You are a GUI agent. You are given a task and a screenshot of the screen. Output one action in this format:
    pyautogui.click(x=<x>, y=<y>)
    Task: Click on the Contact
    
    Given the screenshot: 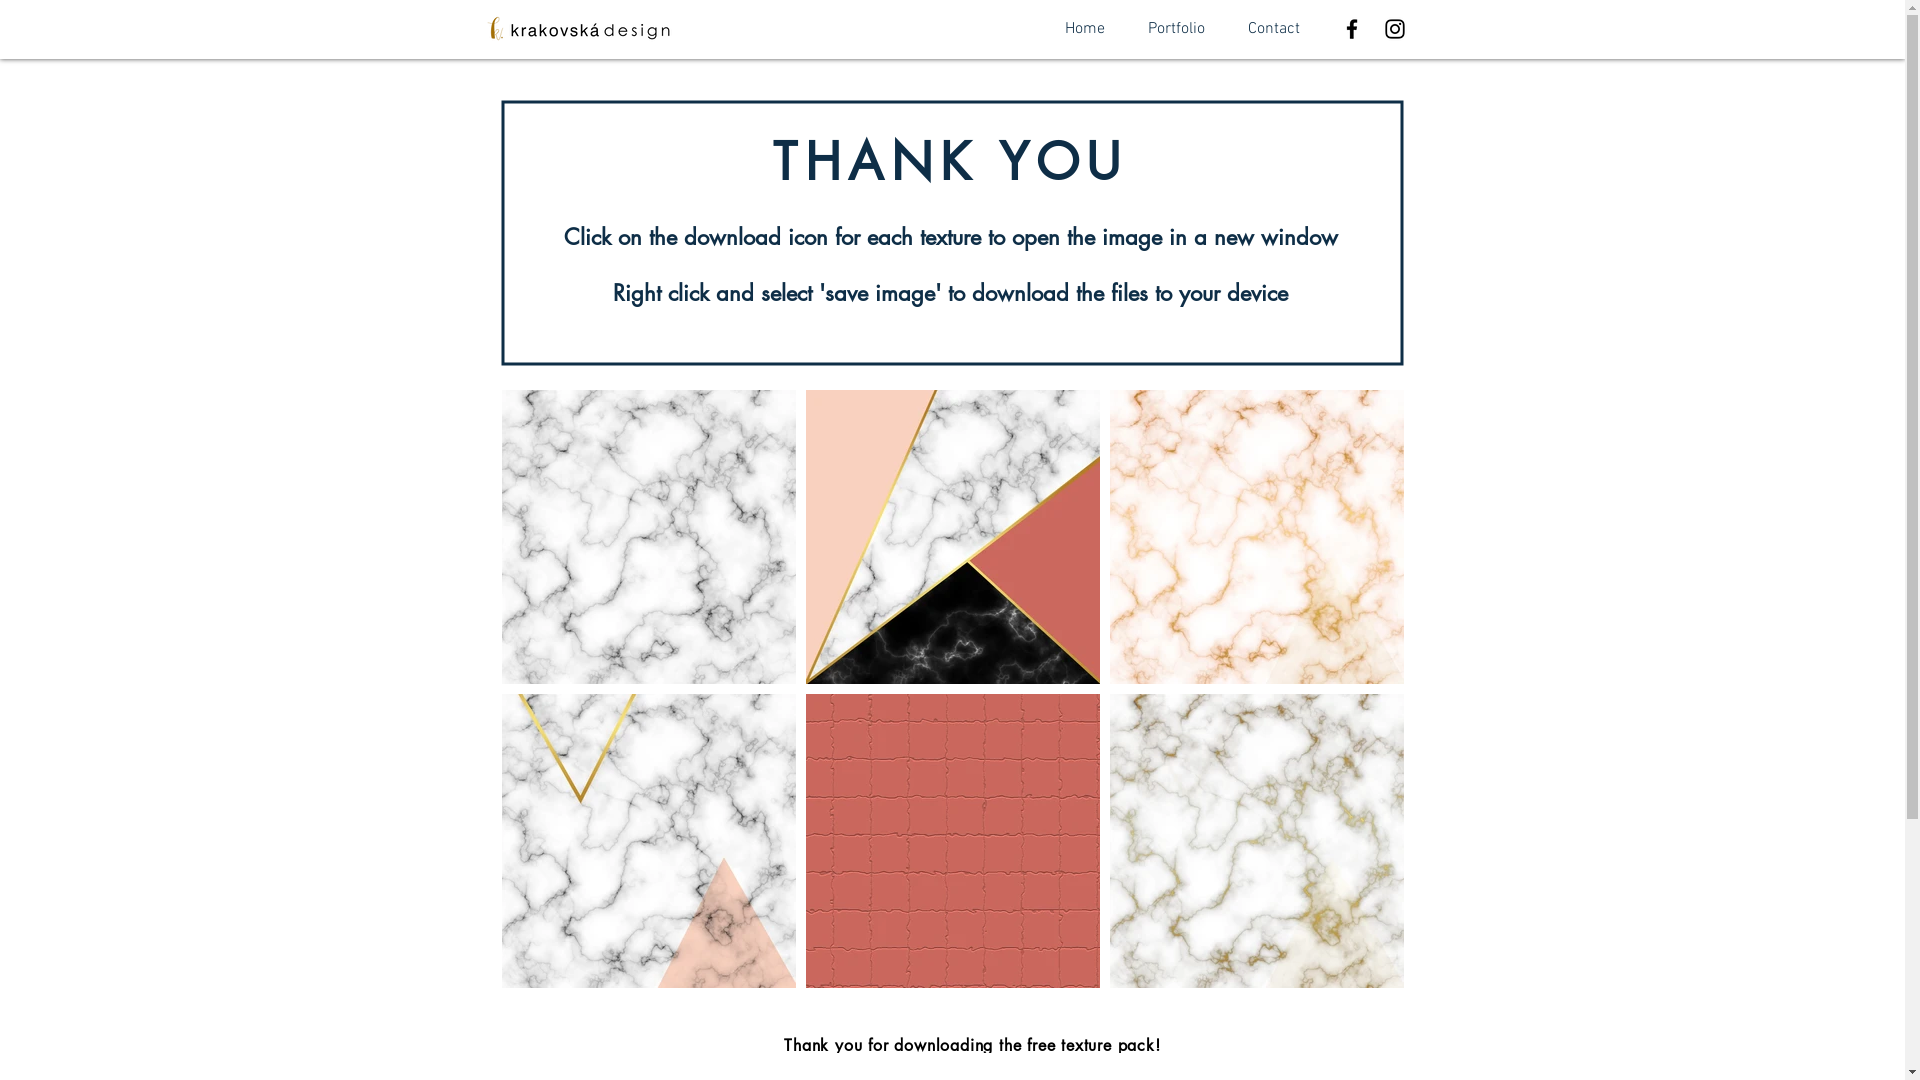 What is the action you would take?
    pyautogui.click(x=1274, y=29)
    